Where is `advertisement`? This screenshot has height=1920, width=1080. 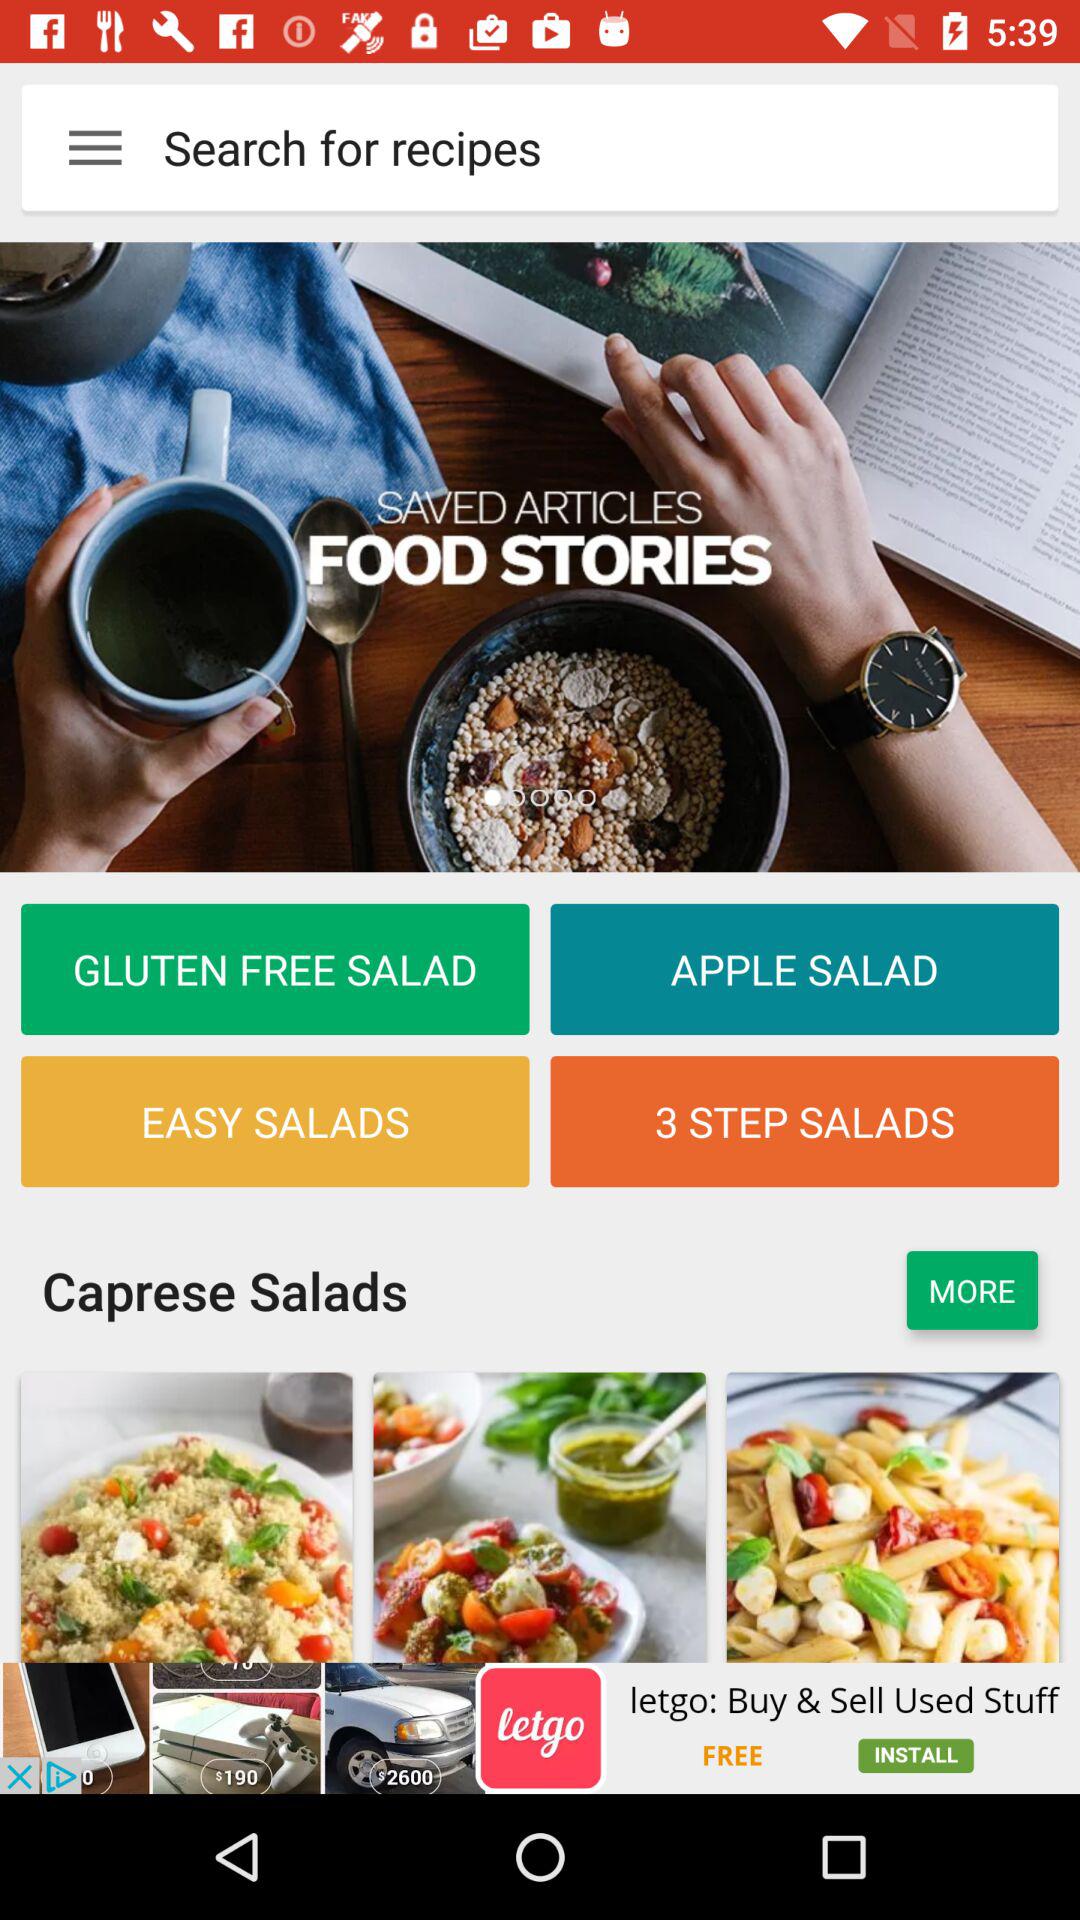 advertisement is located at coordinates (540, 1728).